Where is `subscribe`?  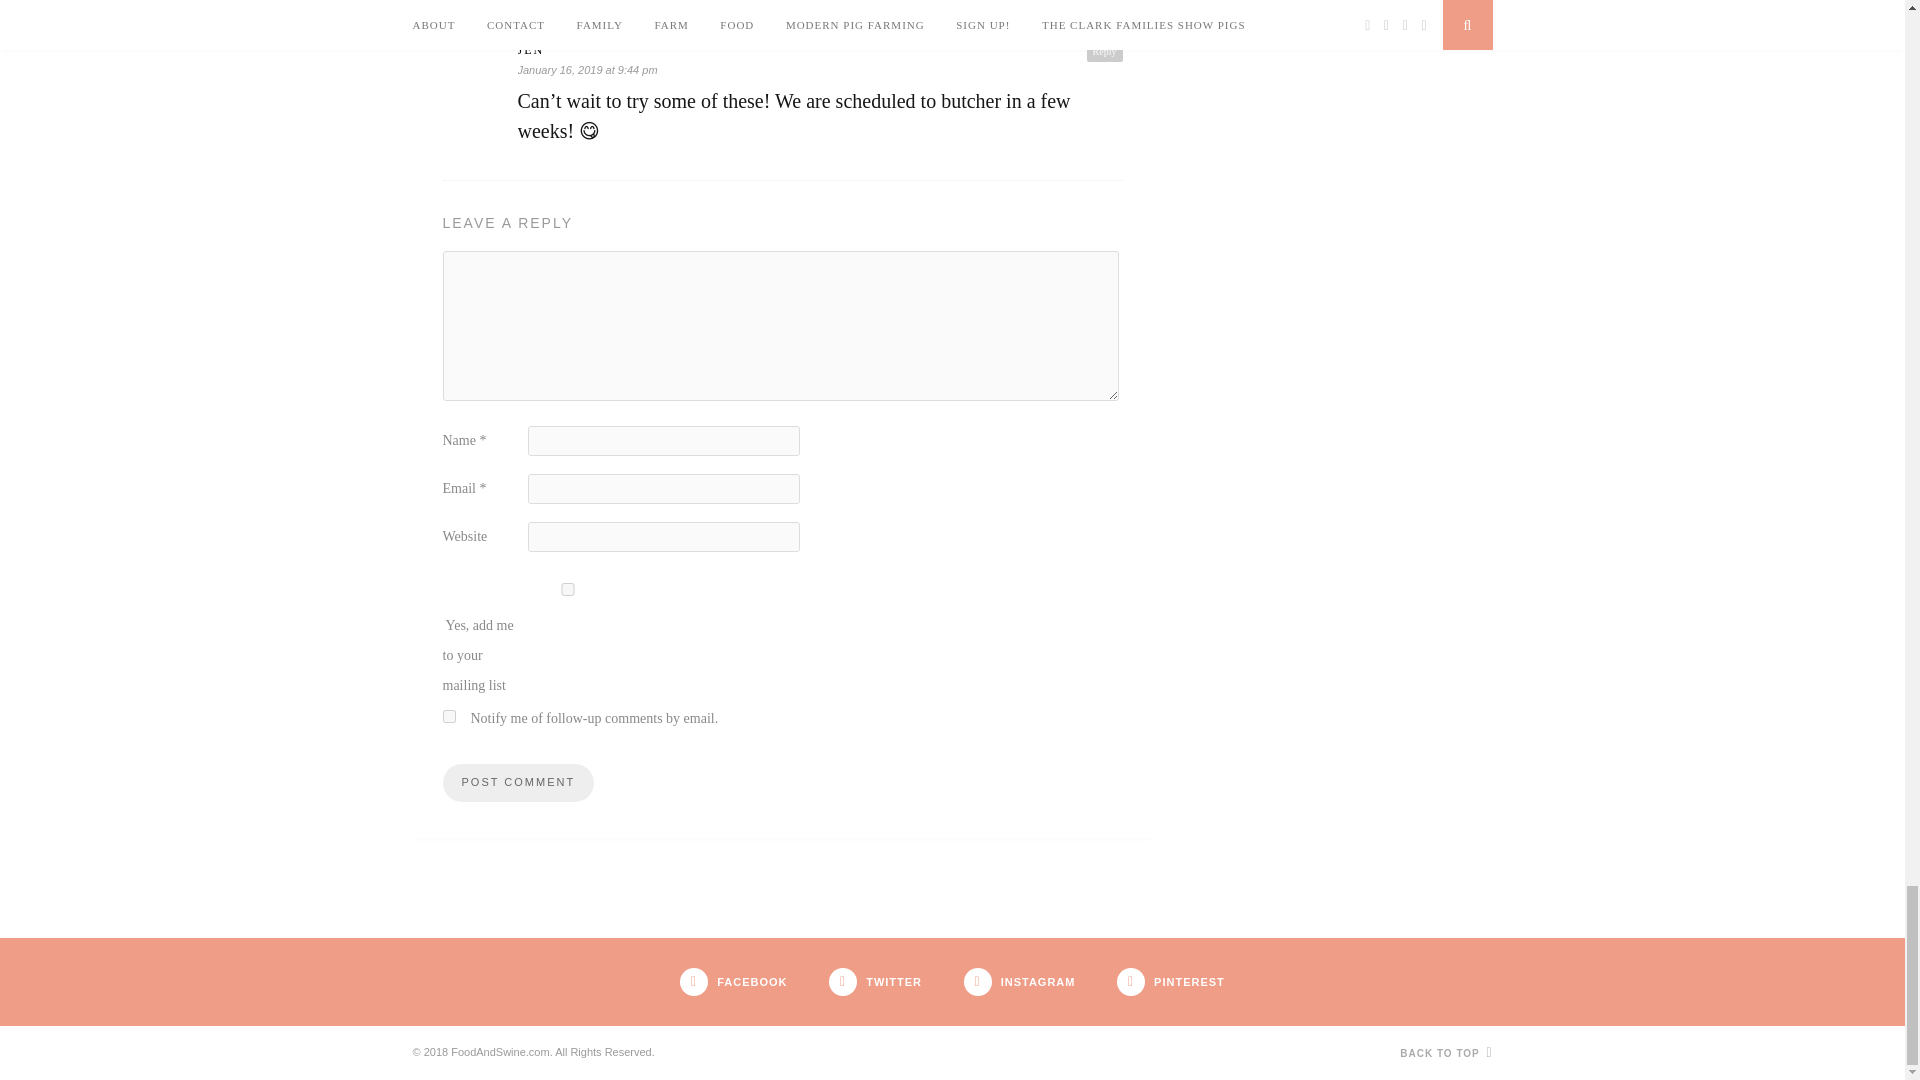
subscribe is located at coordinates (448, 716).